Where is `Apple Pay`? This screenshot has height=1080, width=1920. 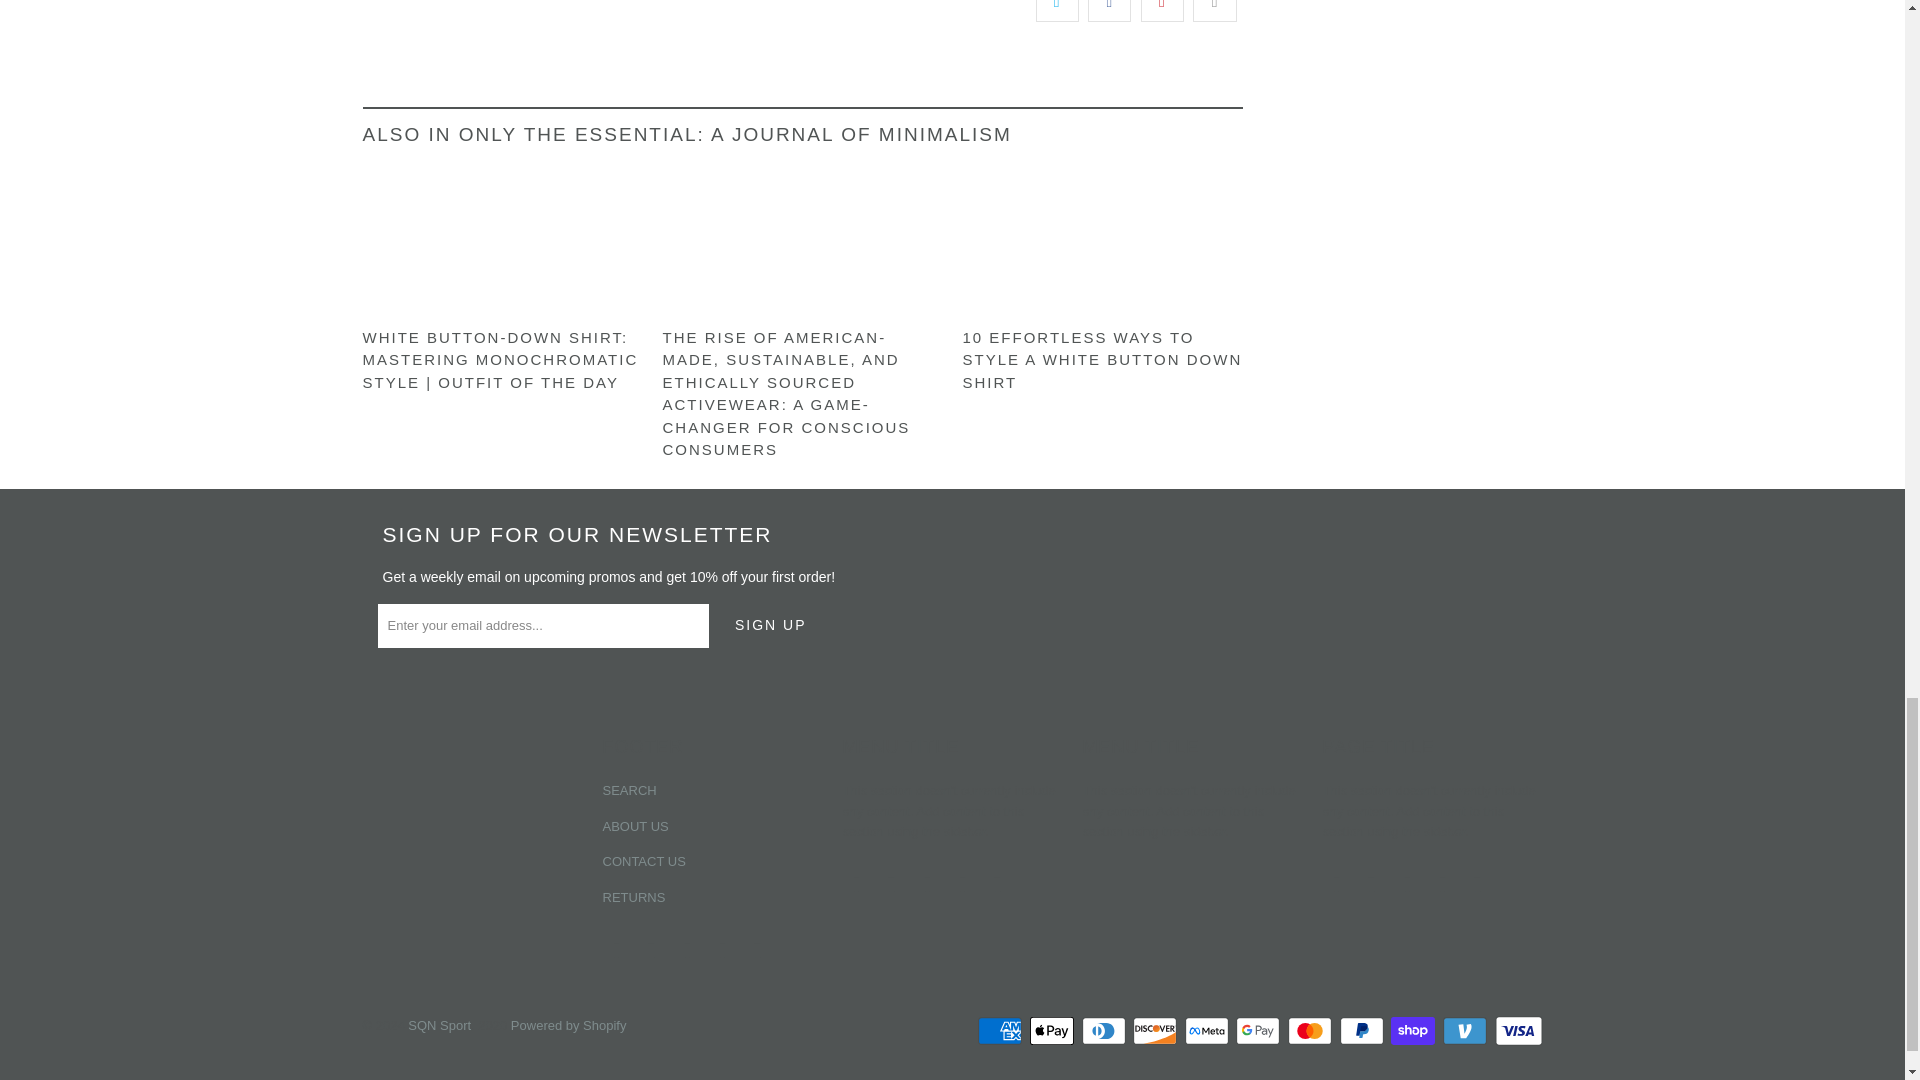 Apple Pay is located at coordinates (1053, 1031).